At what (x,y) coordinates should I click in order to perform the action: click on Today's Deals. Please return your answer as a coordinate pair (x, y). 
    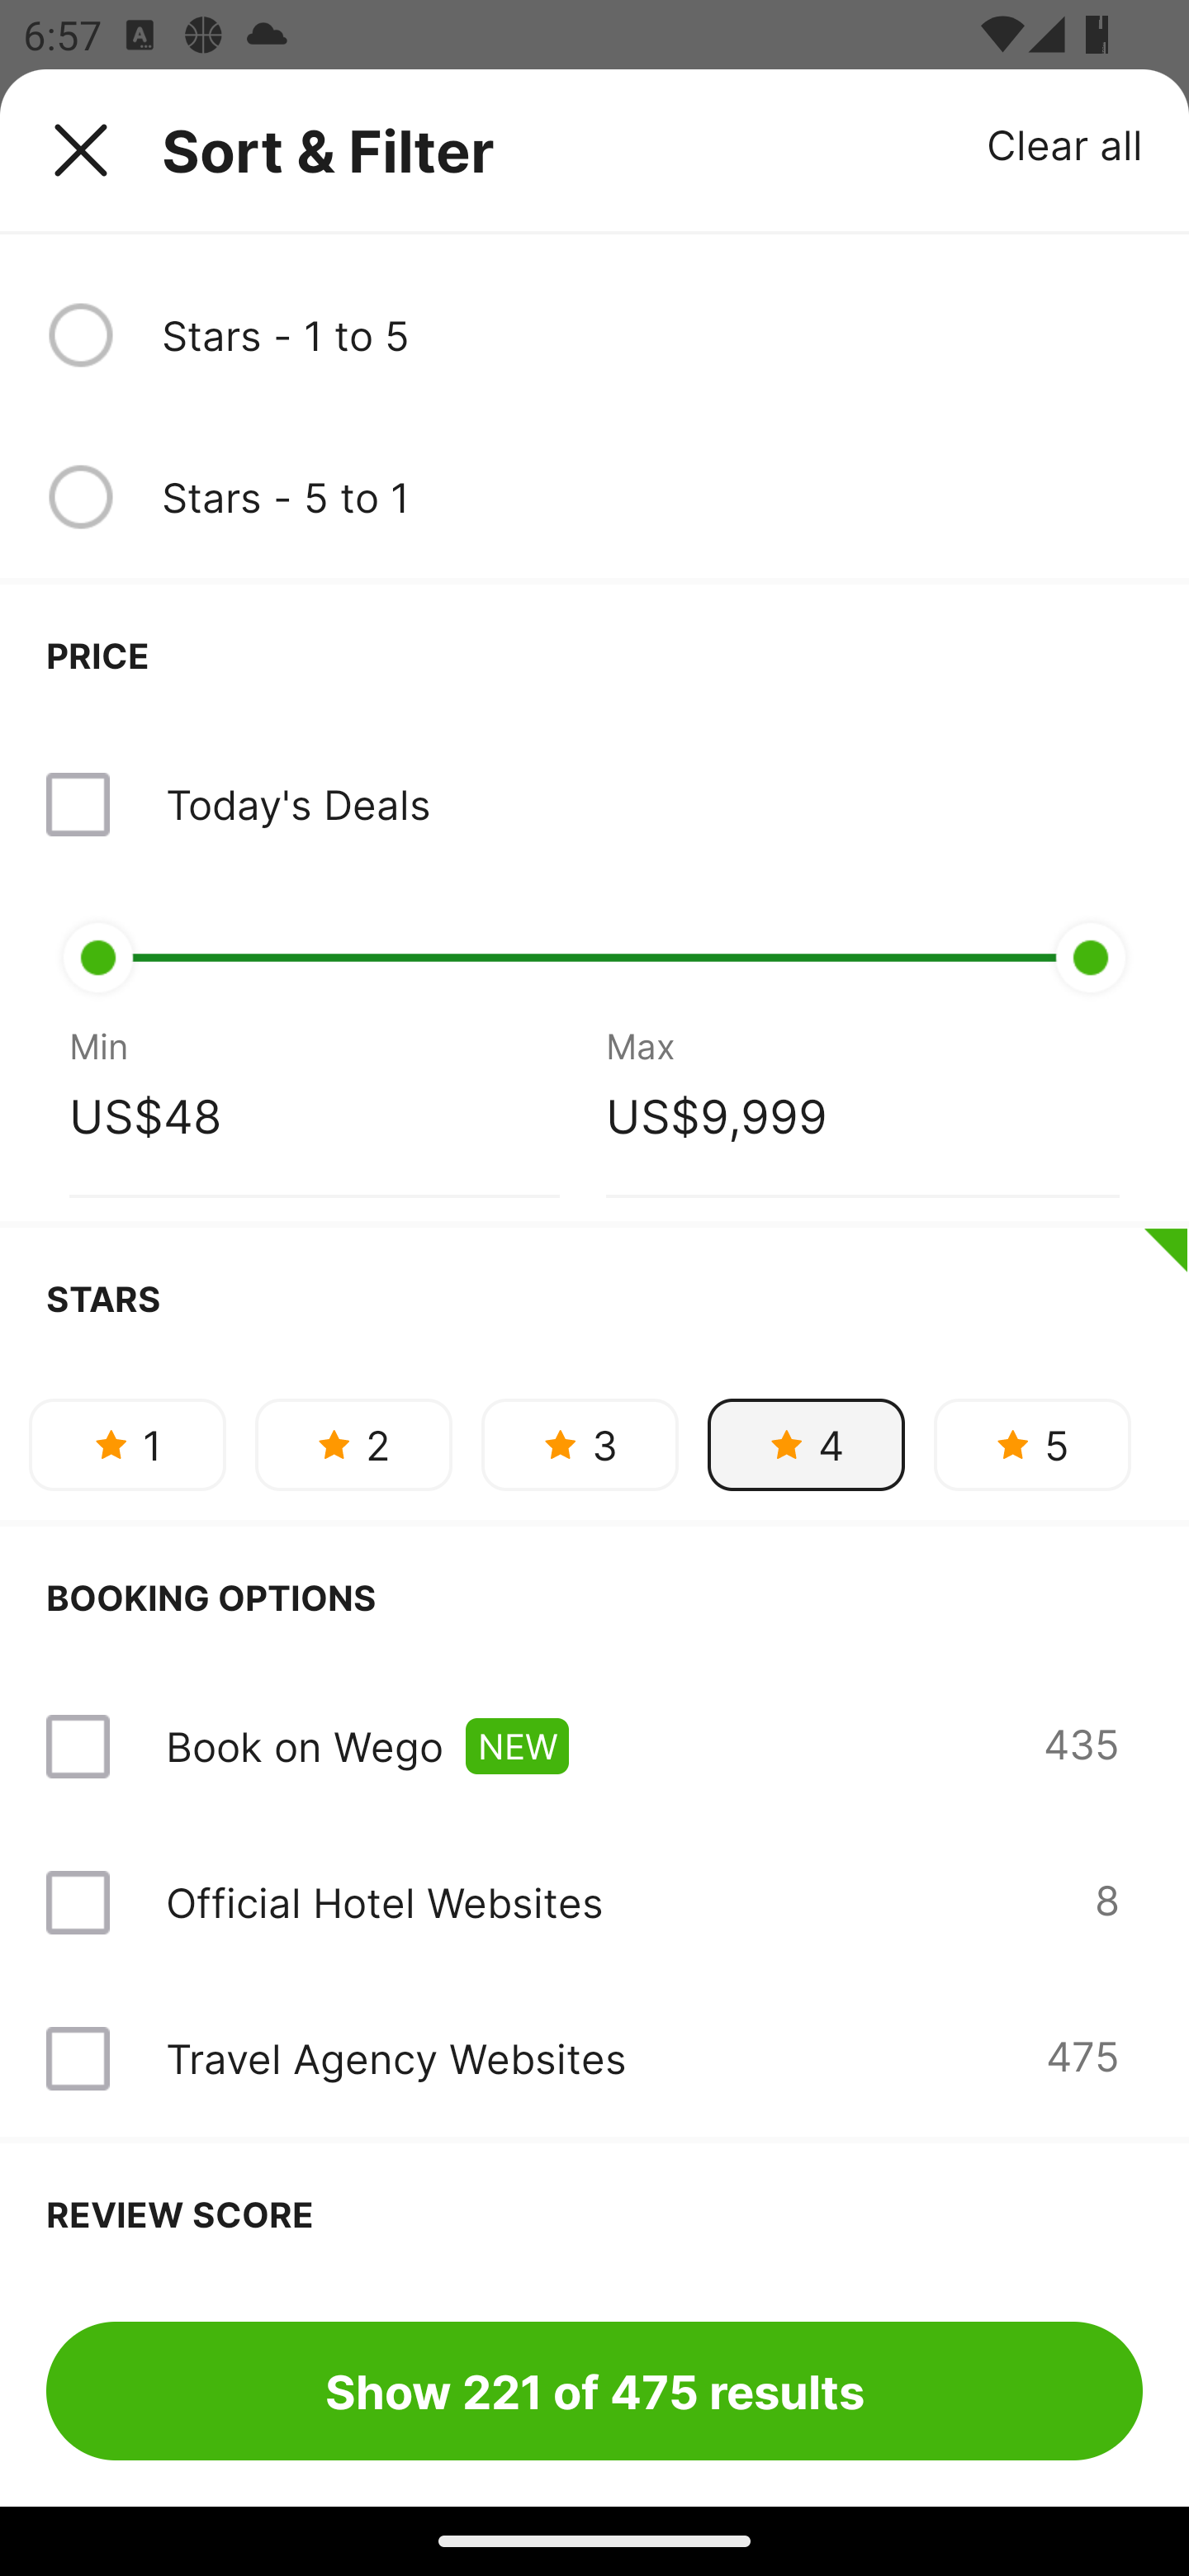
    Looking at the image, I should click on (594, 804).